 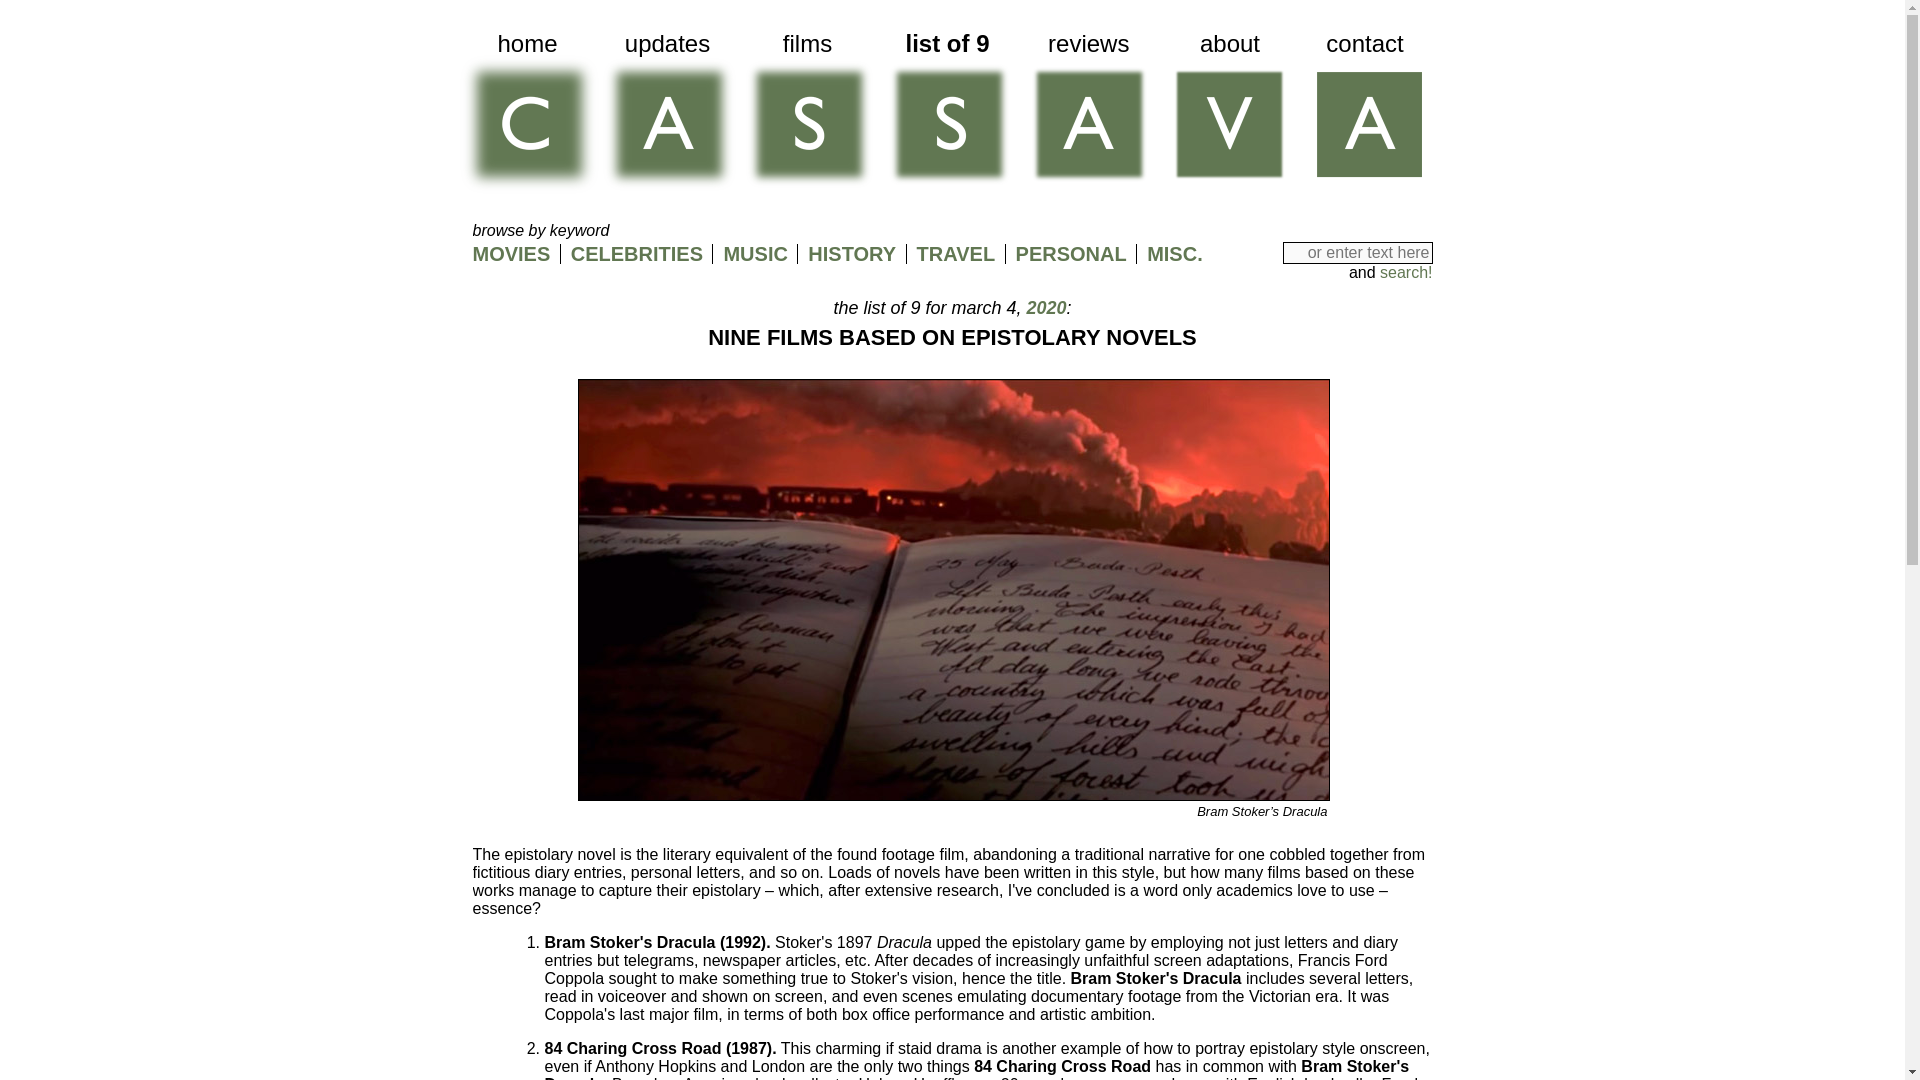 I want to click on CELEBRITIES, so click(x=636, y=254).